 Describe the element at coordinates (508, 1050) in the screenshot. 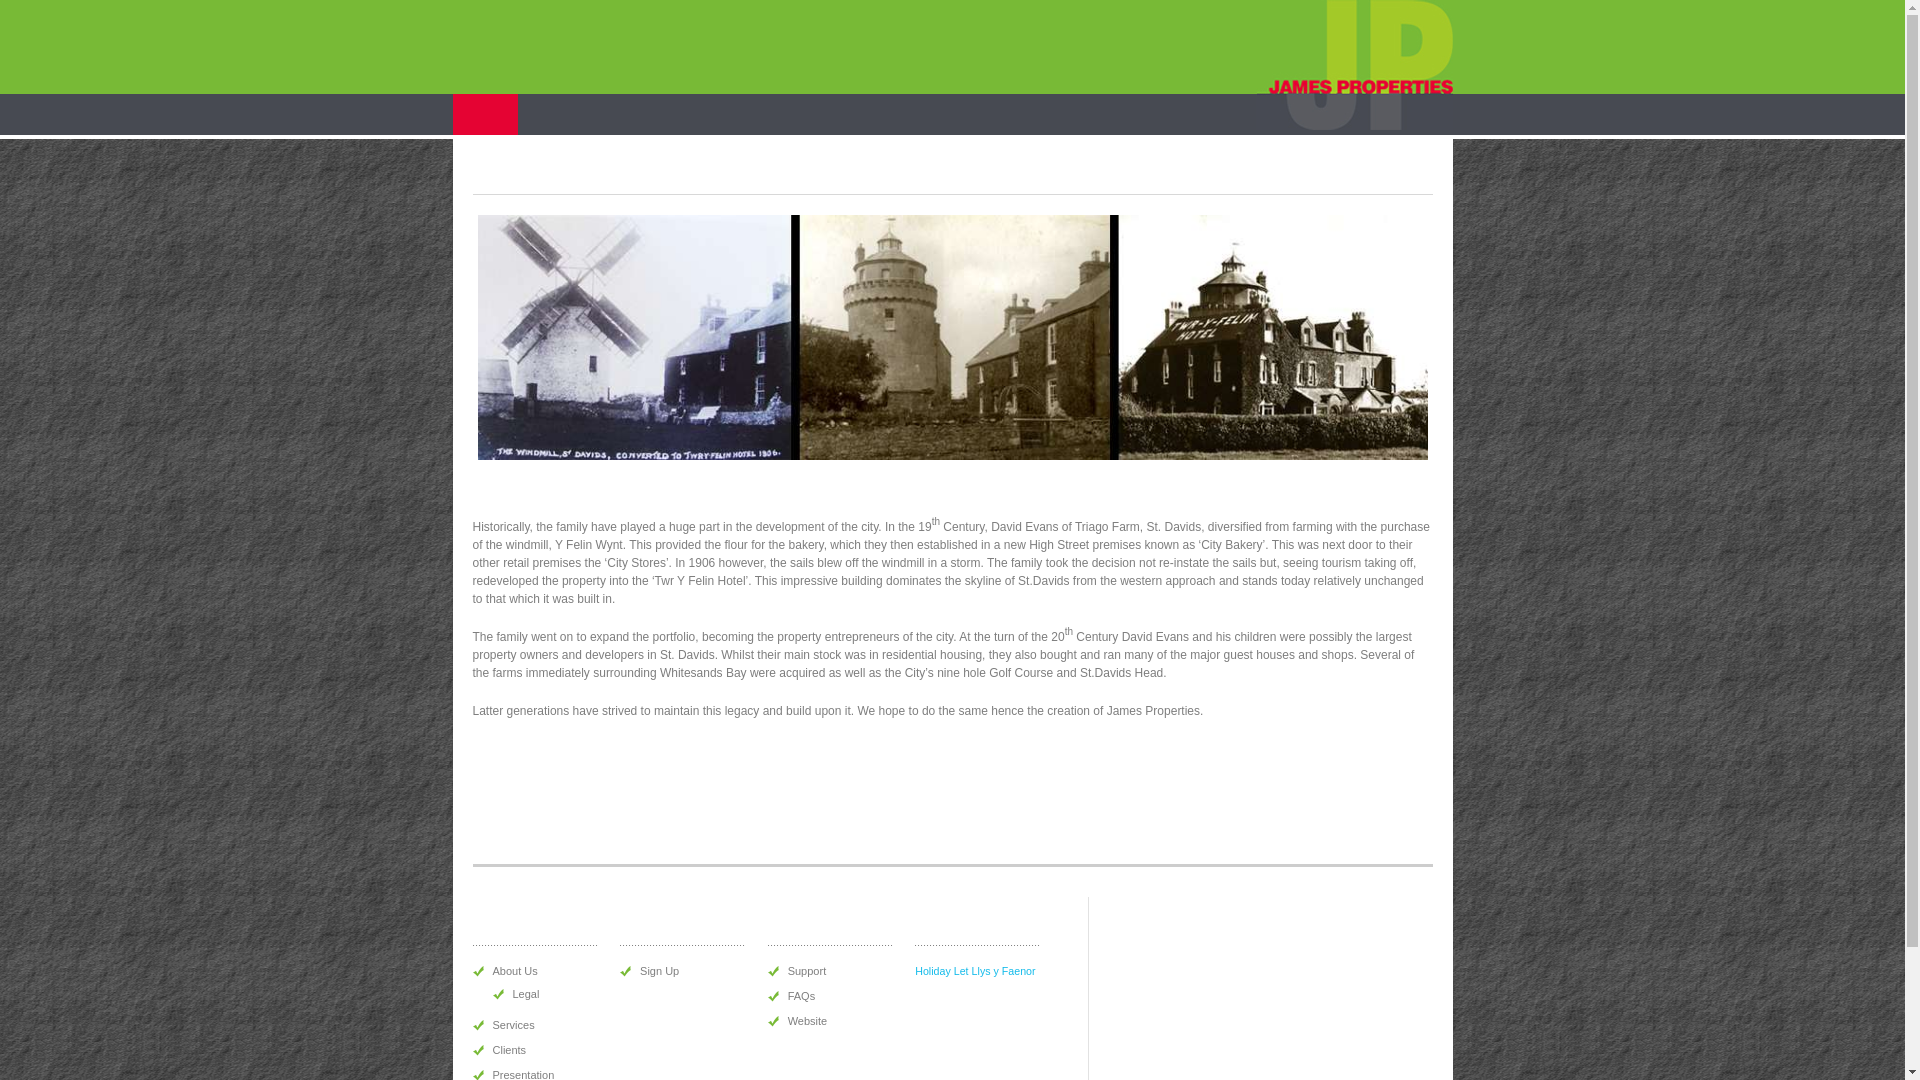

I see `Clients` at that location.